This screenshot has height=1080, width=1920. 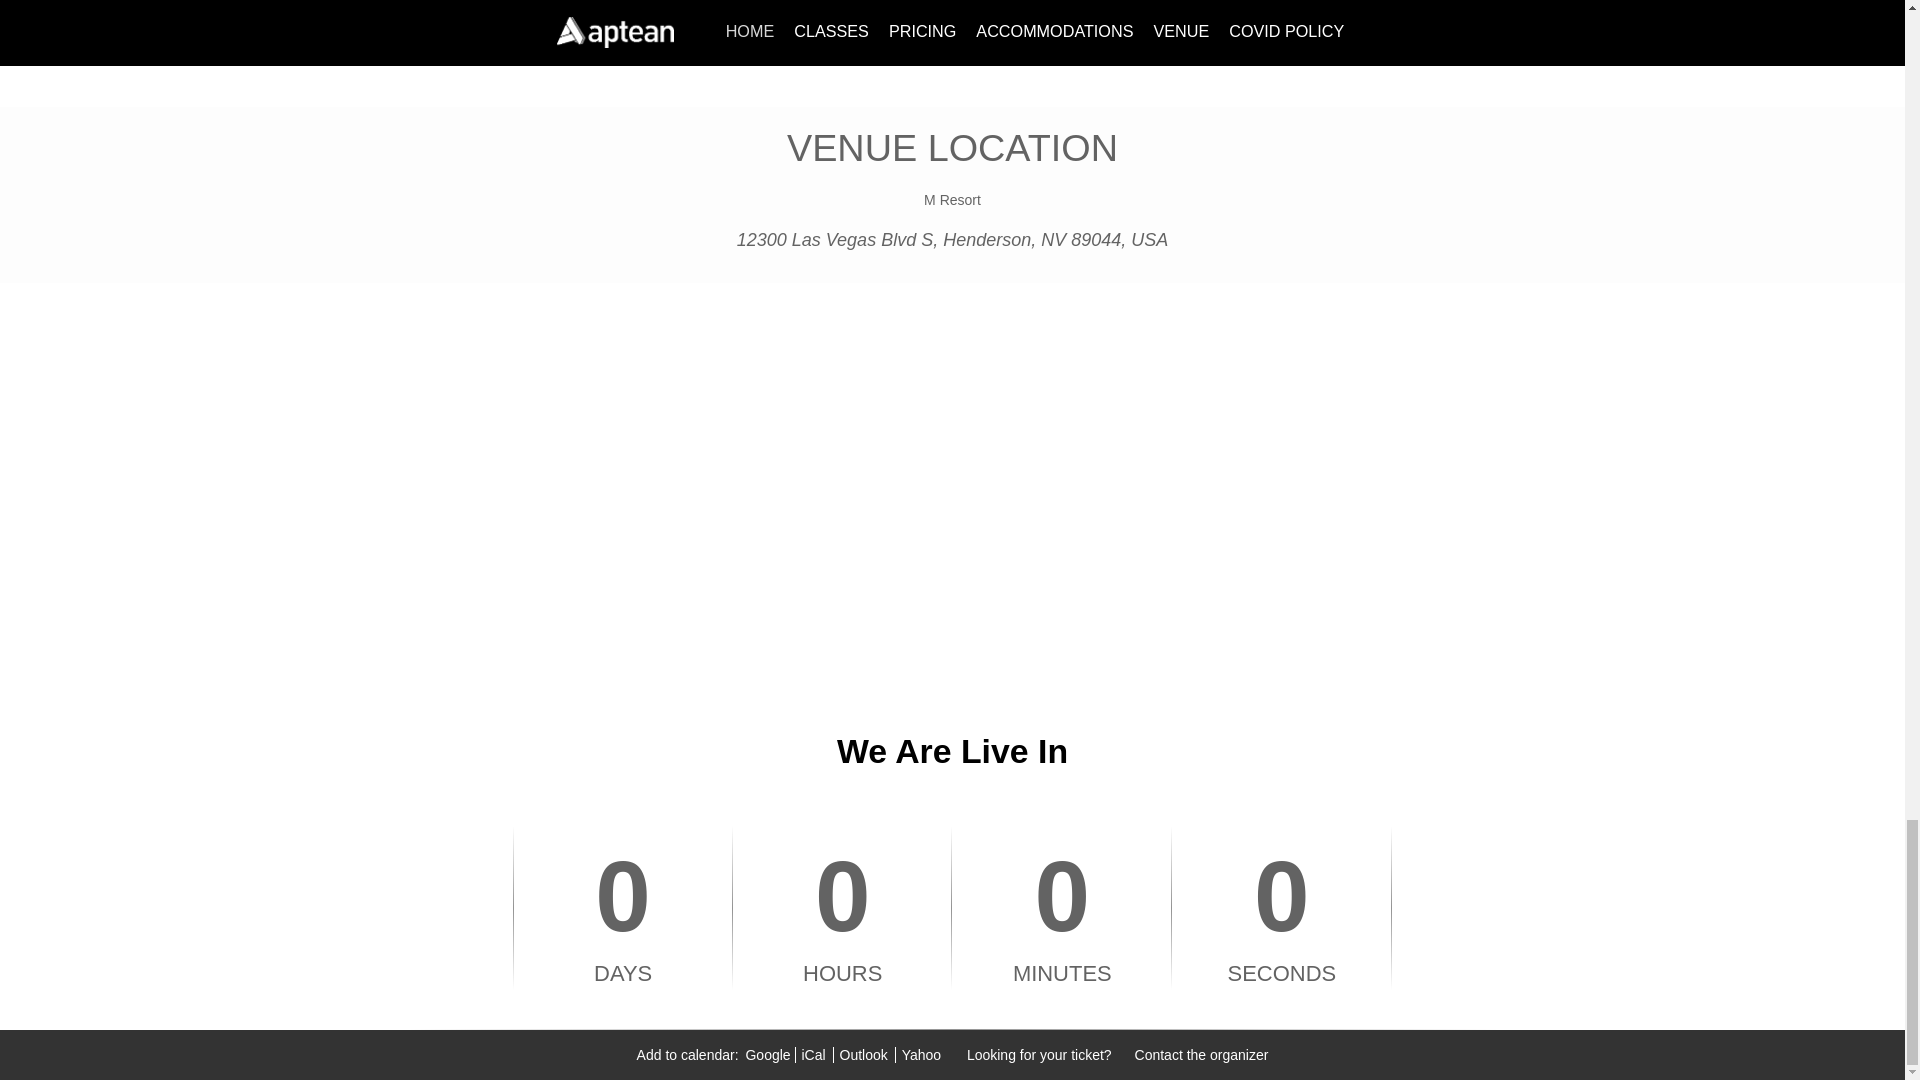 What do you see at coordinates (952, 53) in the screenshot?
I see `SELECT YOUR PRODUCT TO START REGISTRATION` at bounding box center [952, 53].